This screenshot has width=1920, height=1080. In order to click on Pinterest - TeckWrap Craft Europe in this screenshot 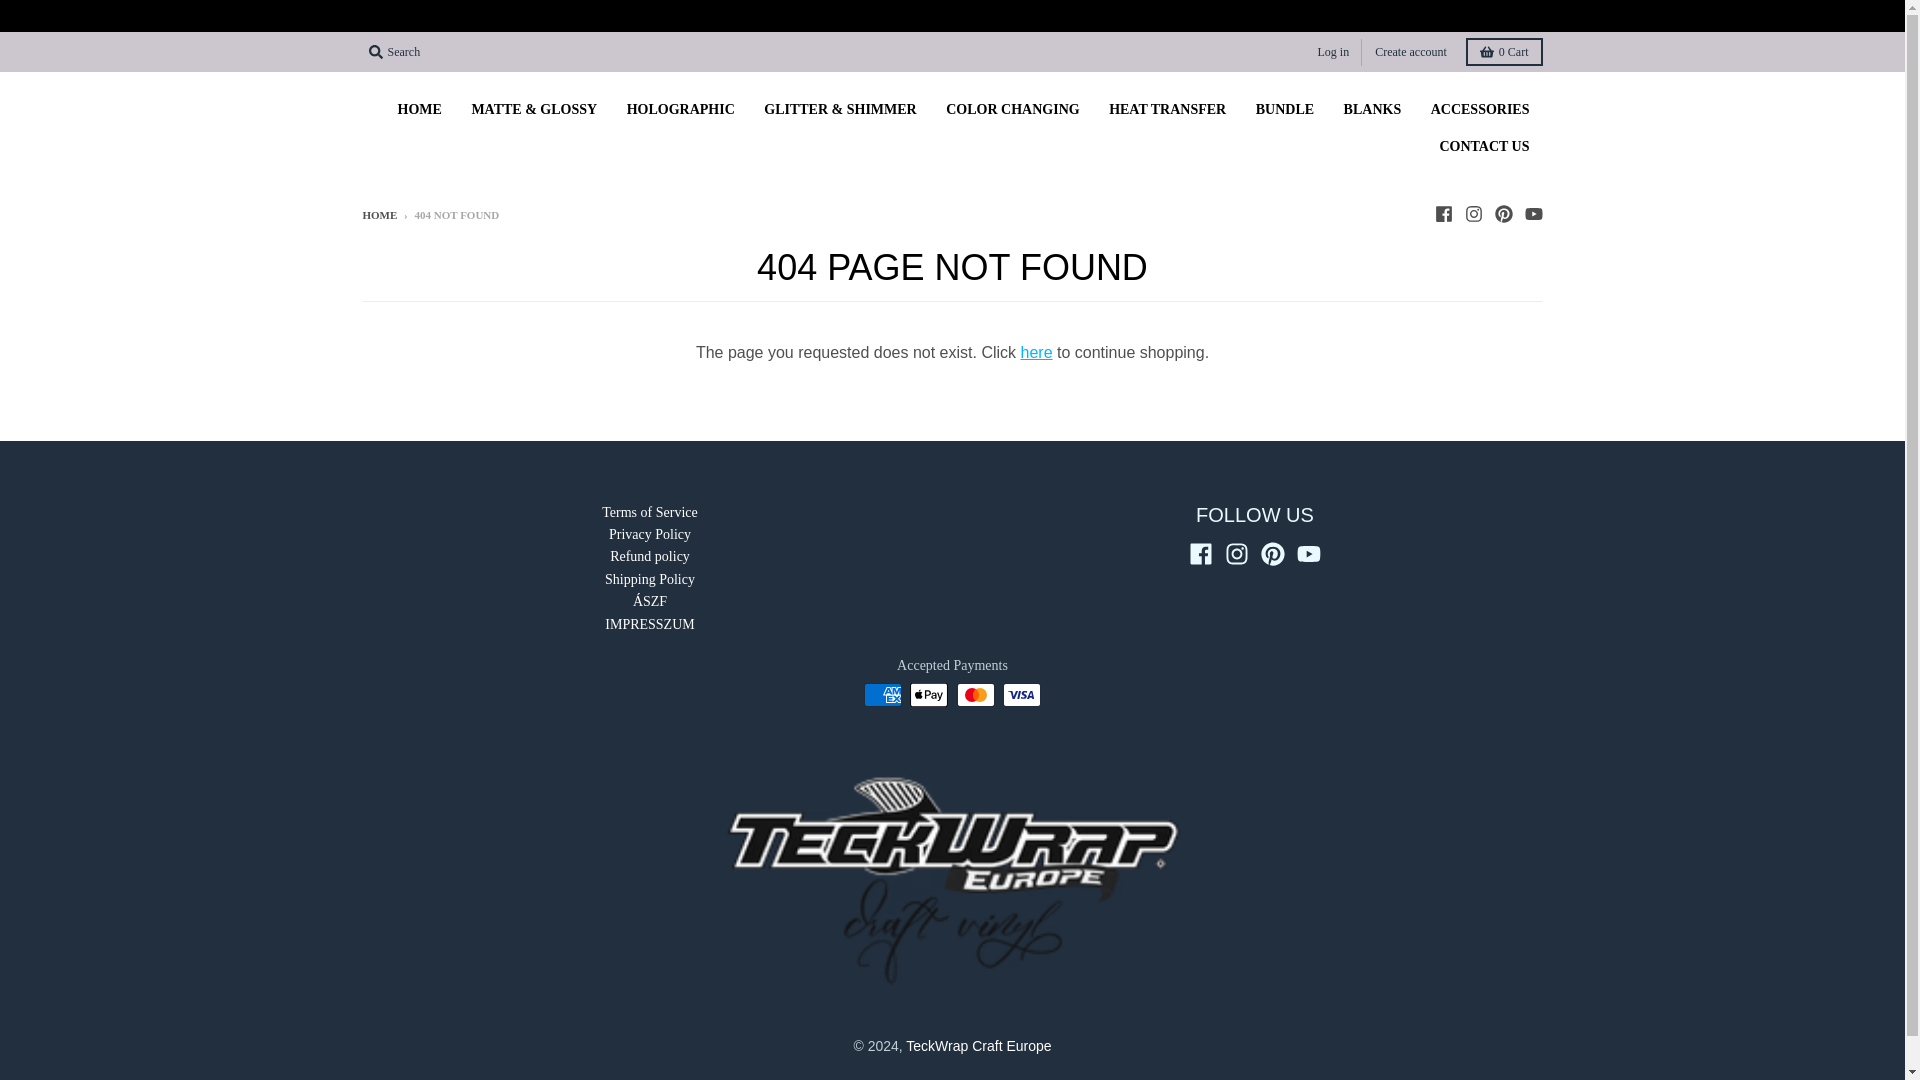, I will do `click(1272, 554)`.